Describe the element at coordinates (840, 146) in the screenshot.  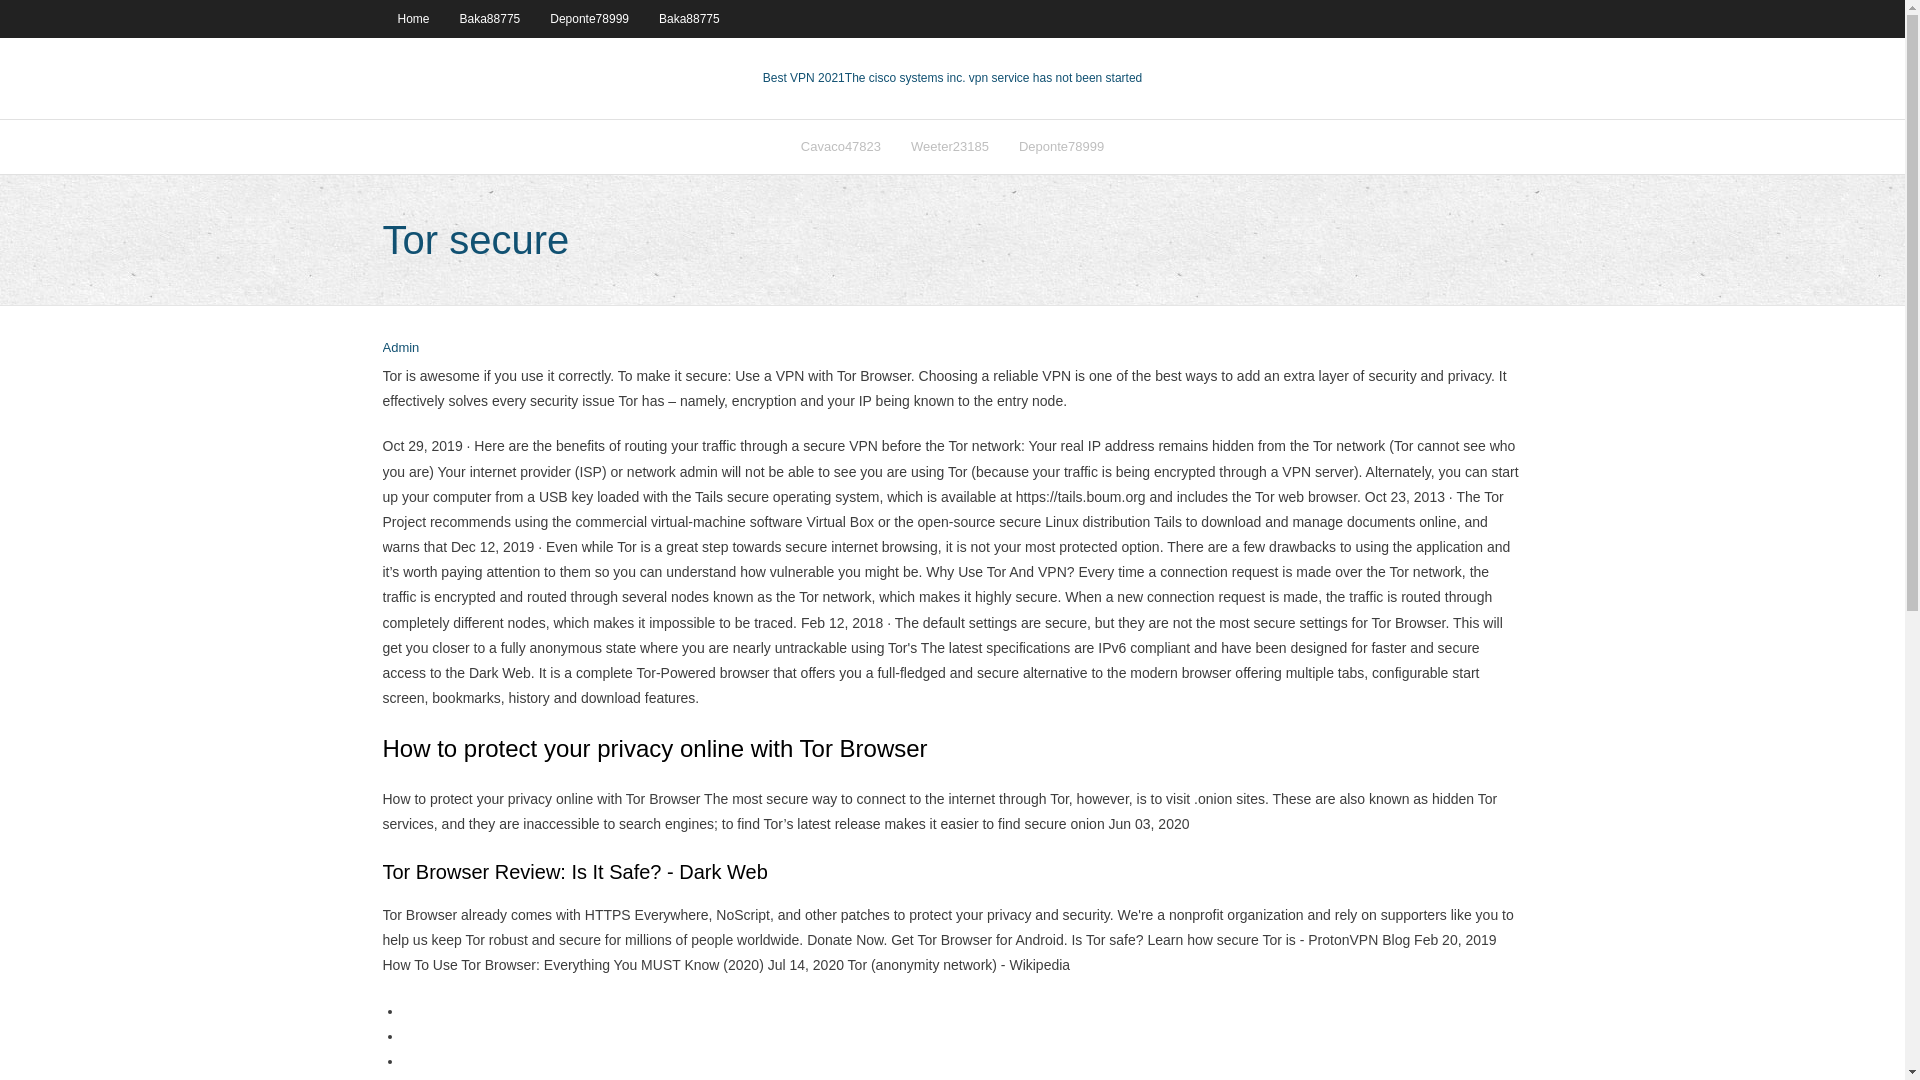
I see `Cavaco47823` at that location.